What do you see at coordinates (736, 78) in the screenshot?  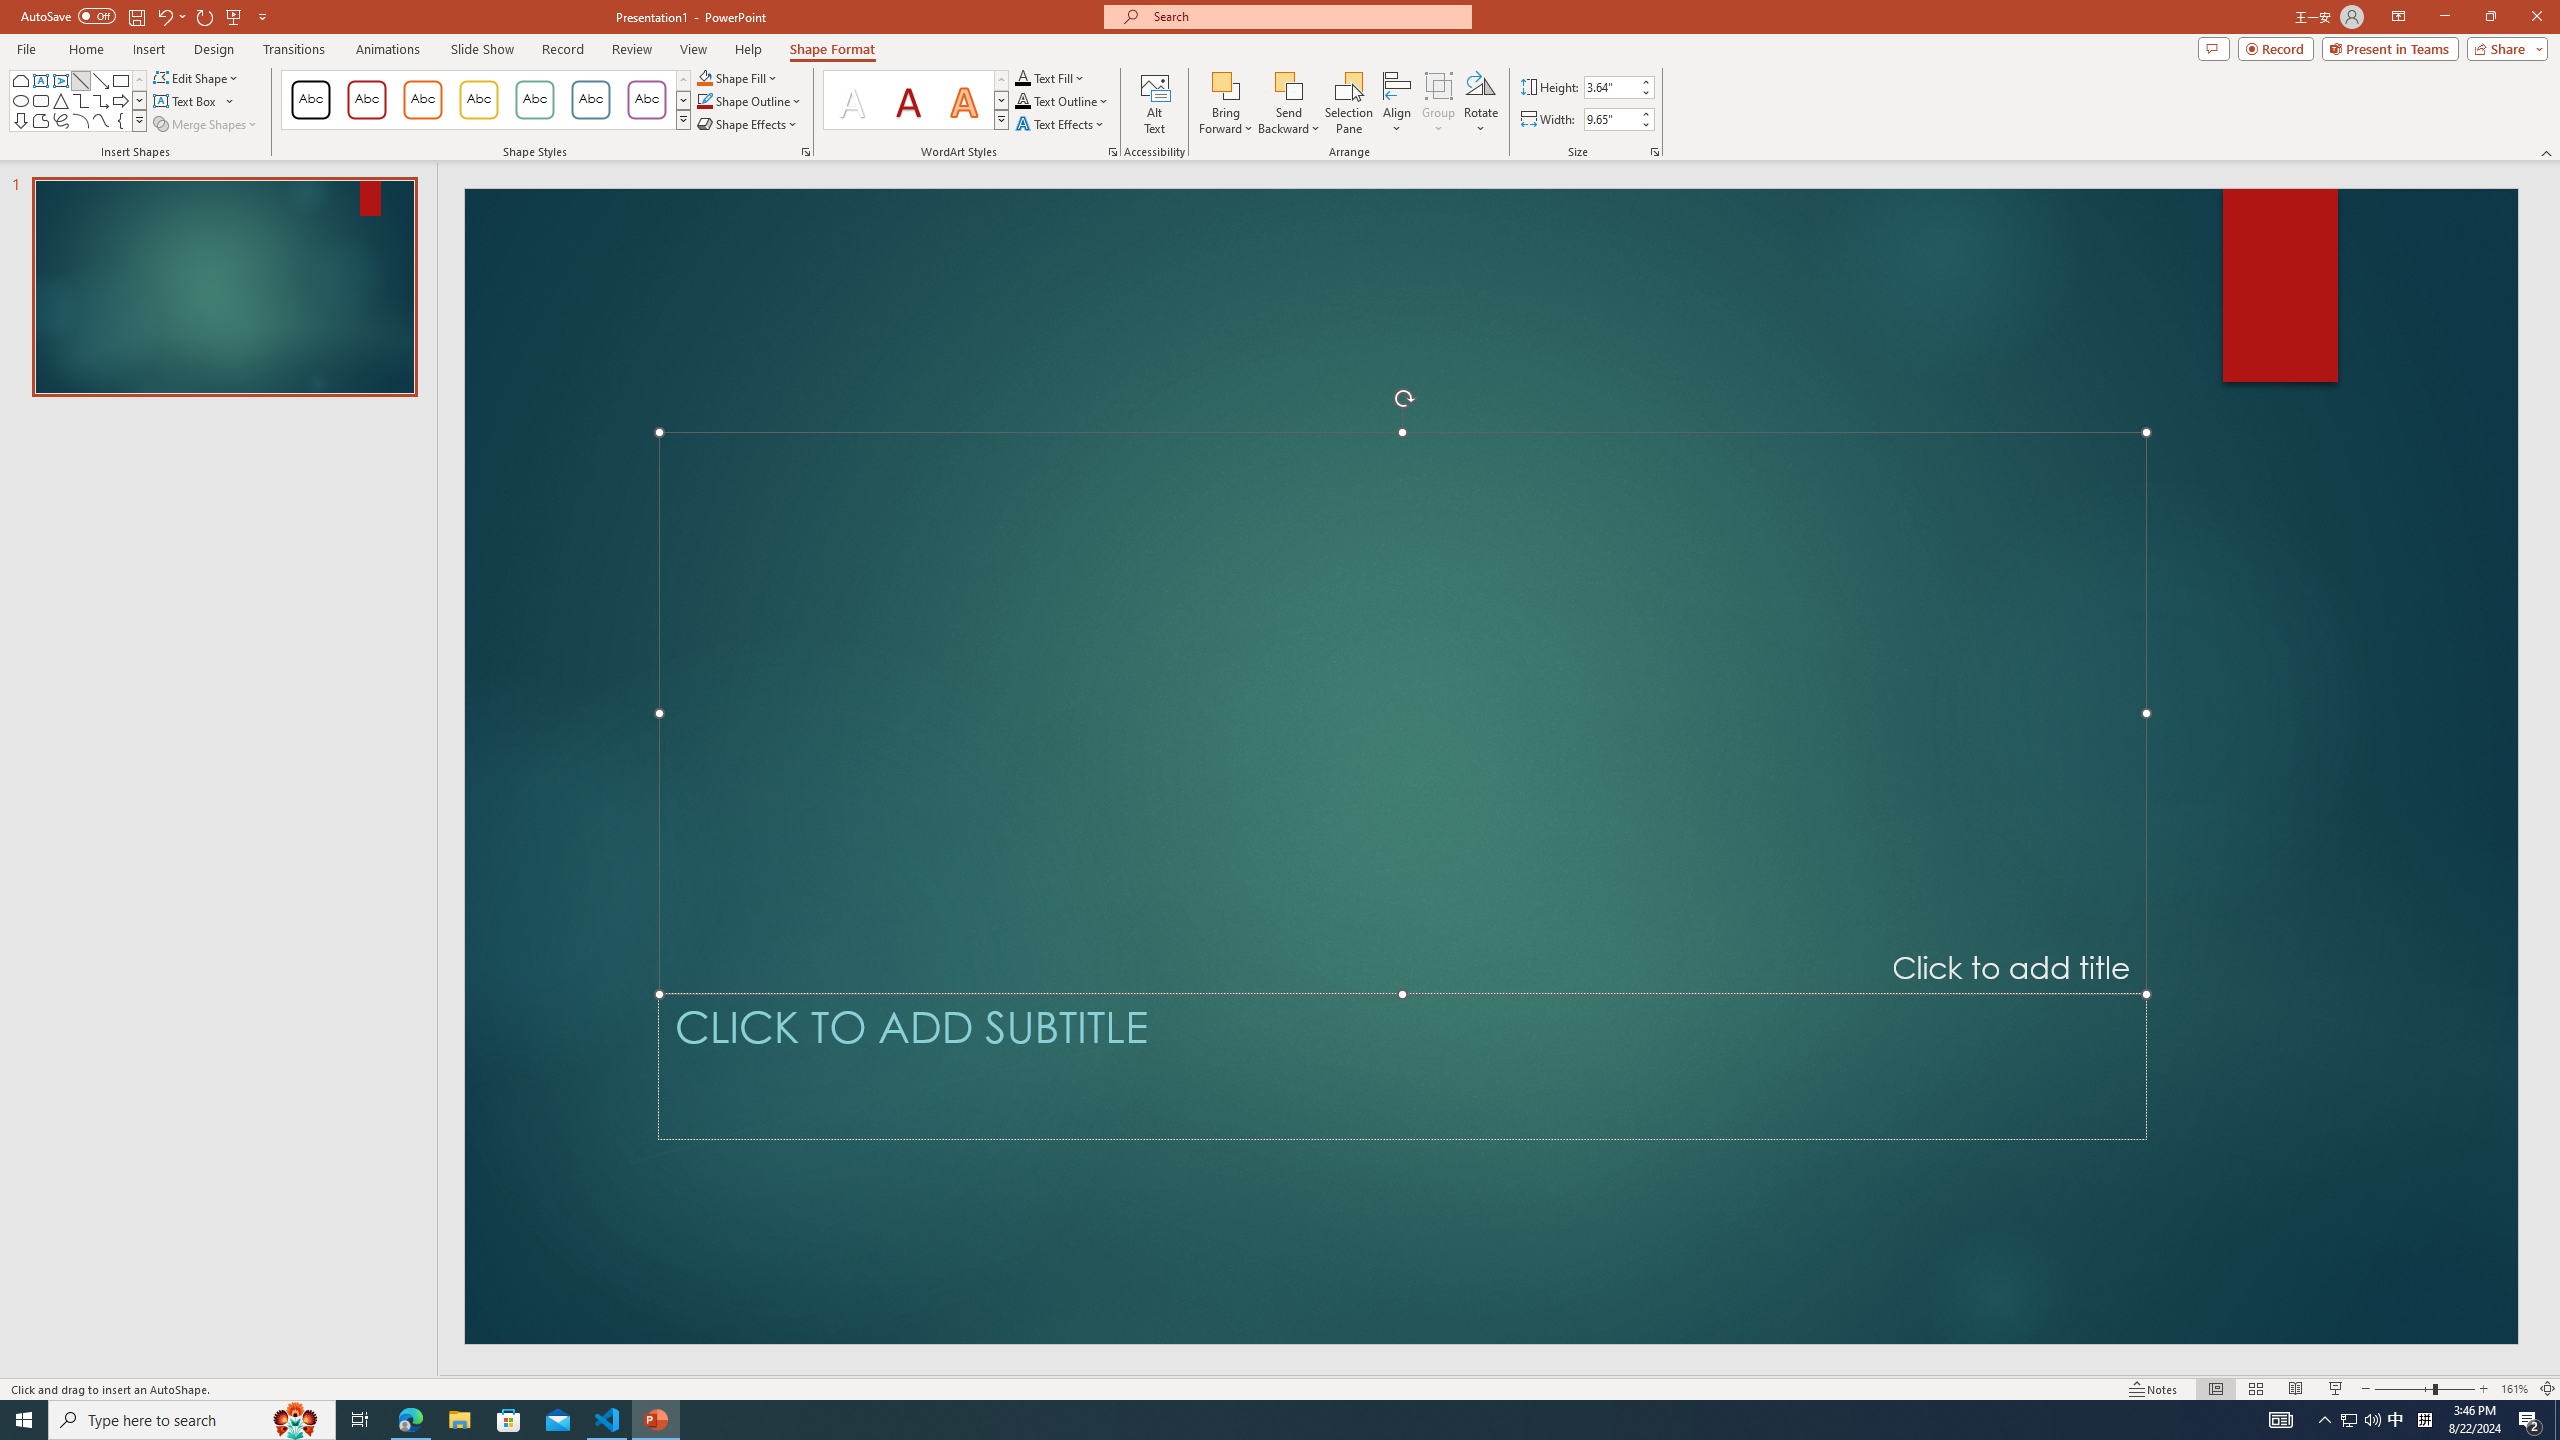 I see `Shape Fill` at bounding box center [736, 78].